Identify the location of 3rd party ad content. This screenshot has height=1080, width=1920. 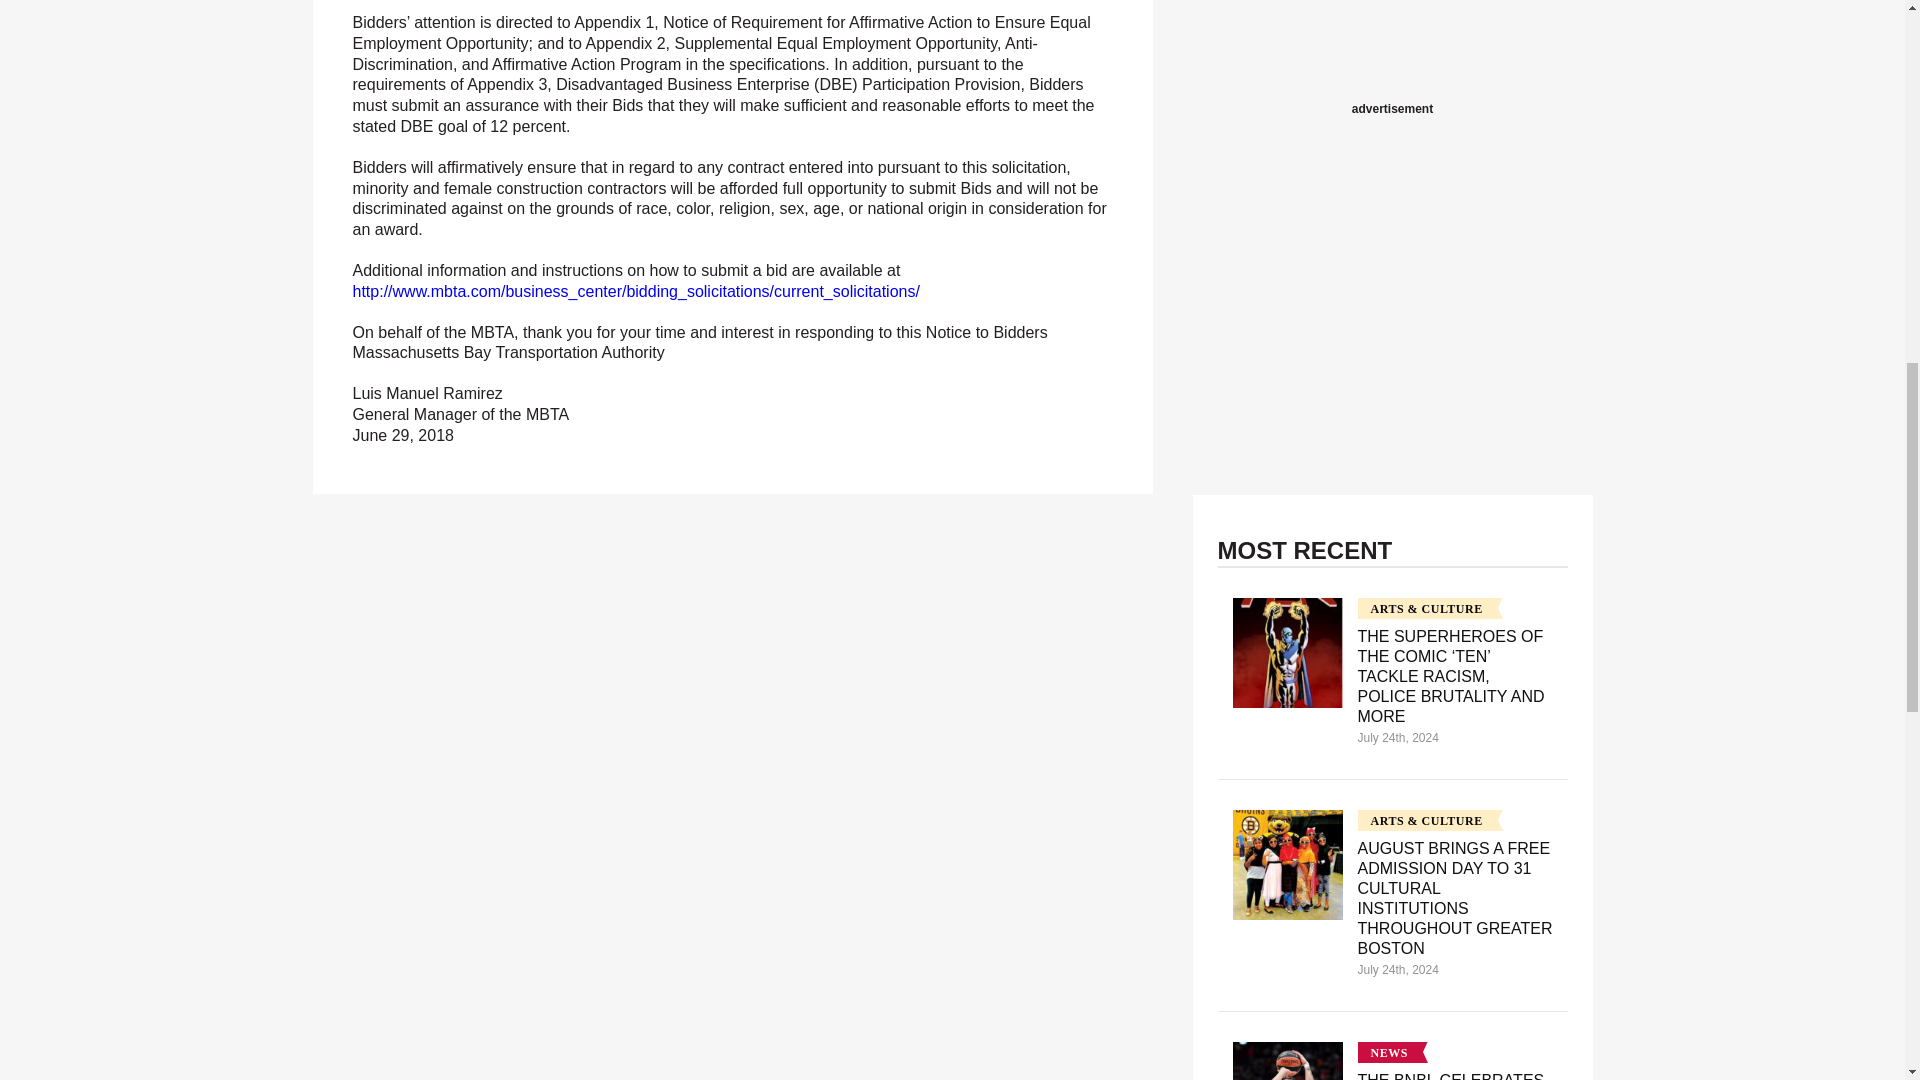
(1392, 48).